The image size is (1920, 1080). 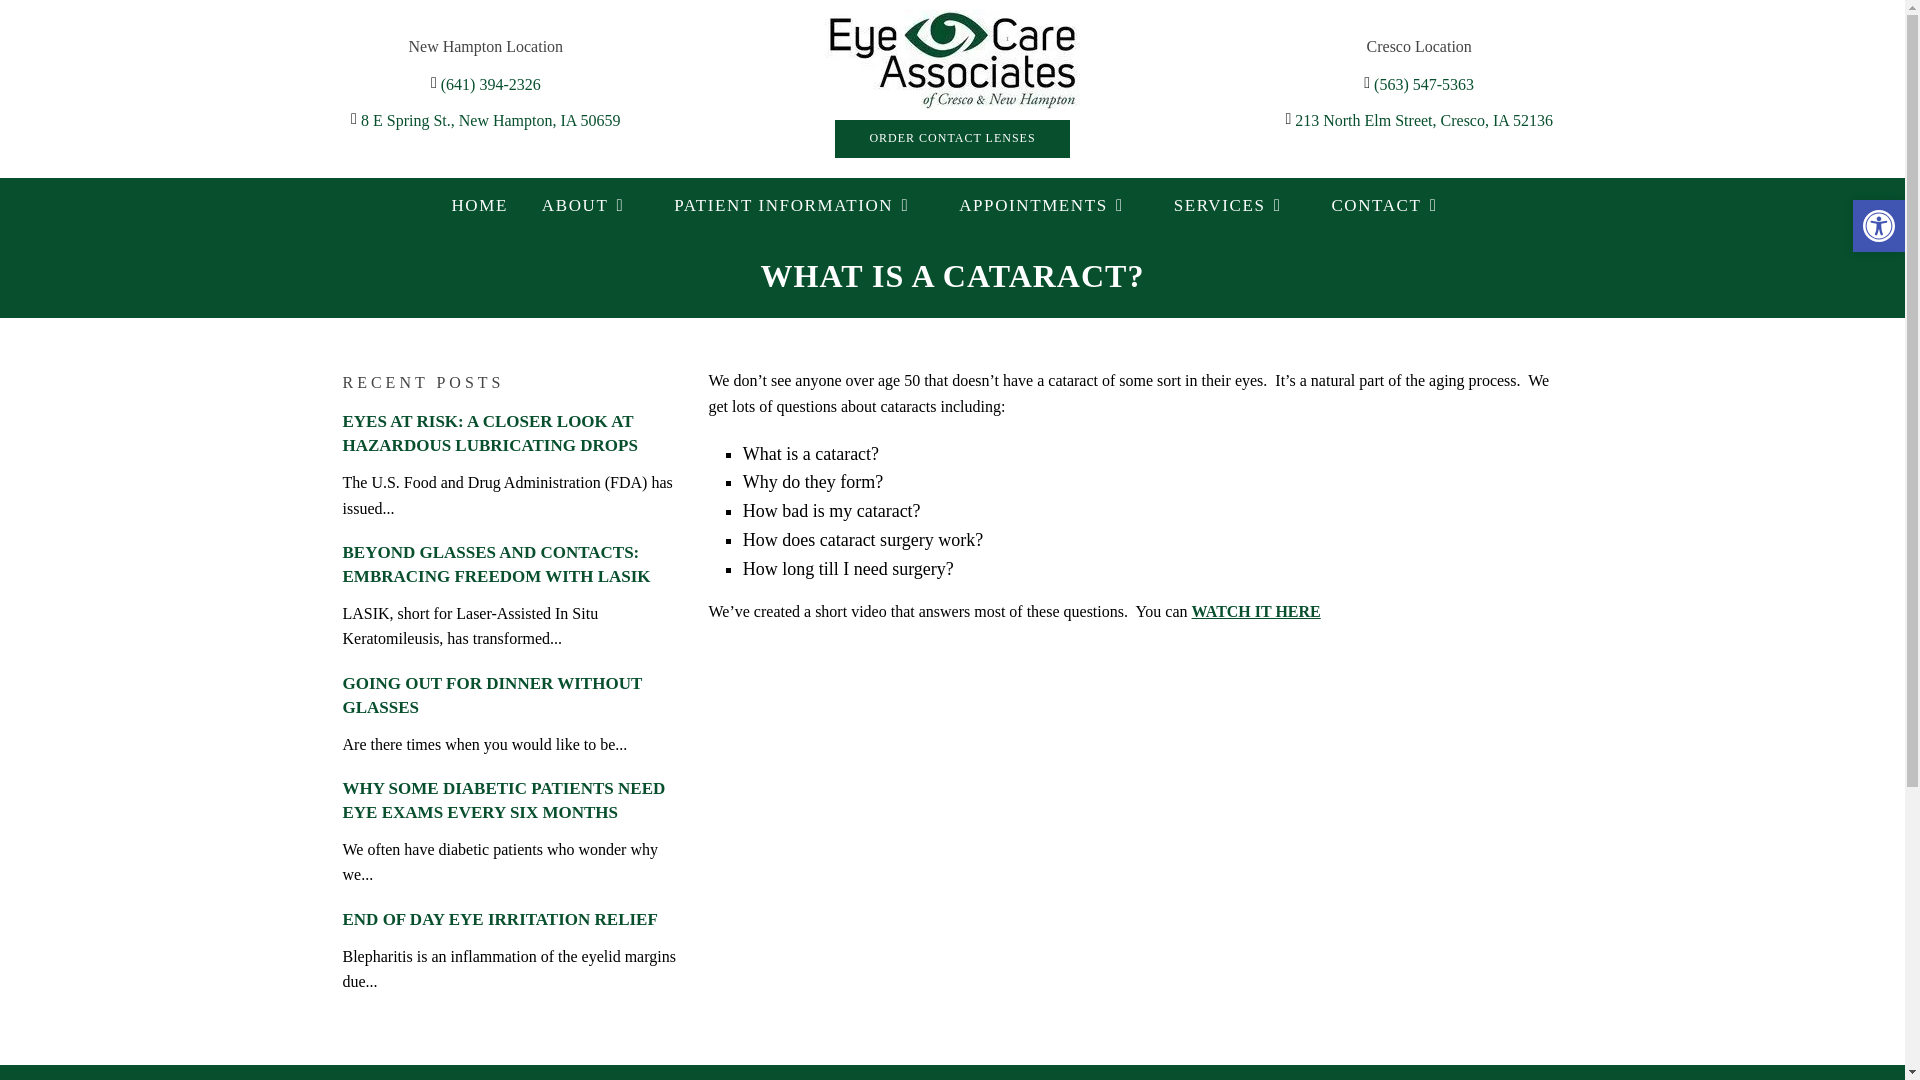 What do you see at coordinates (491, 695) in the screenshot?
I see `GOING OUT FOR DINNER WITHOUT GLASSES` at bounding box center [491, 695].